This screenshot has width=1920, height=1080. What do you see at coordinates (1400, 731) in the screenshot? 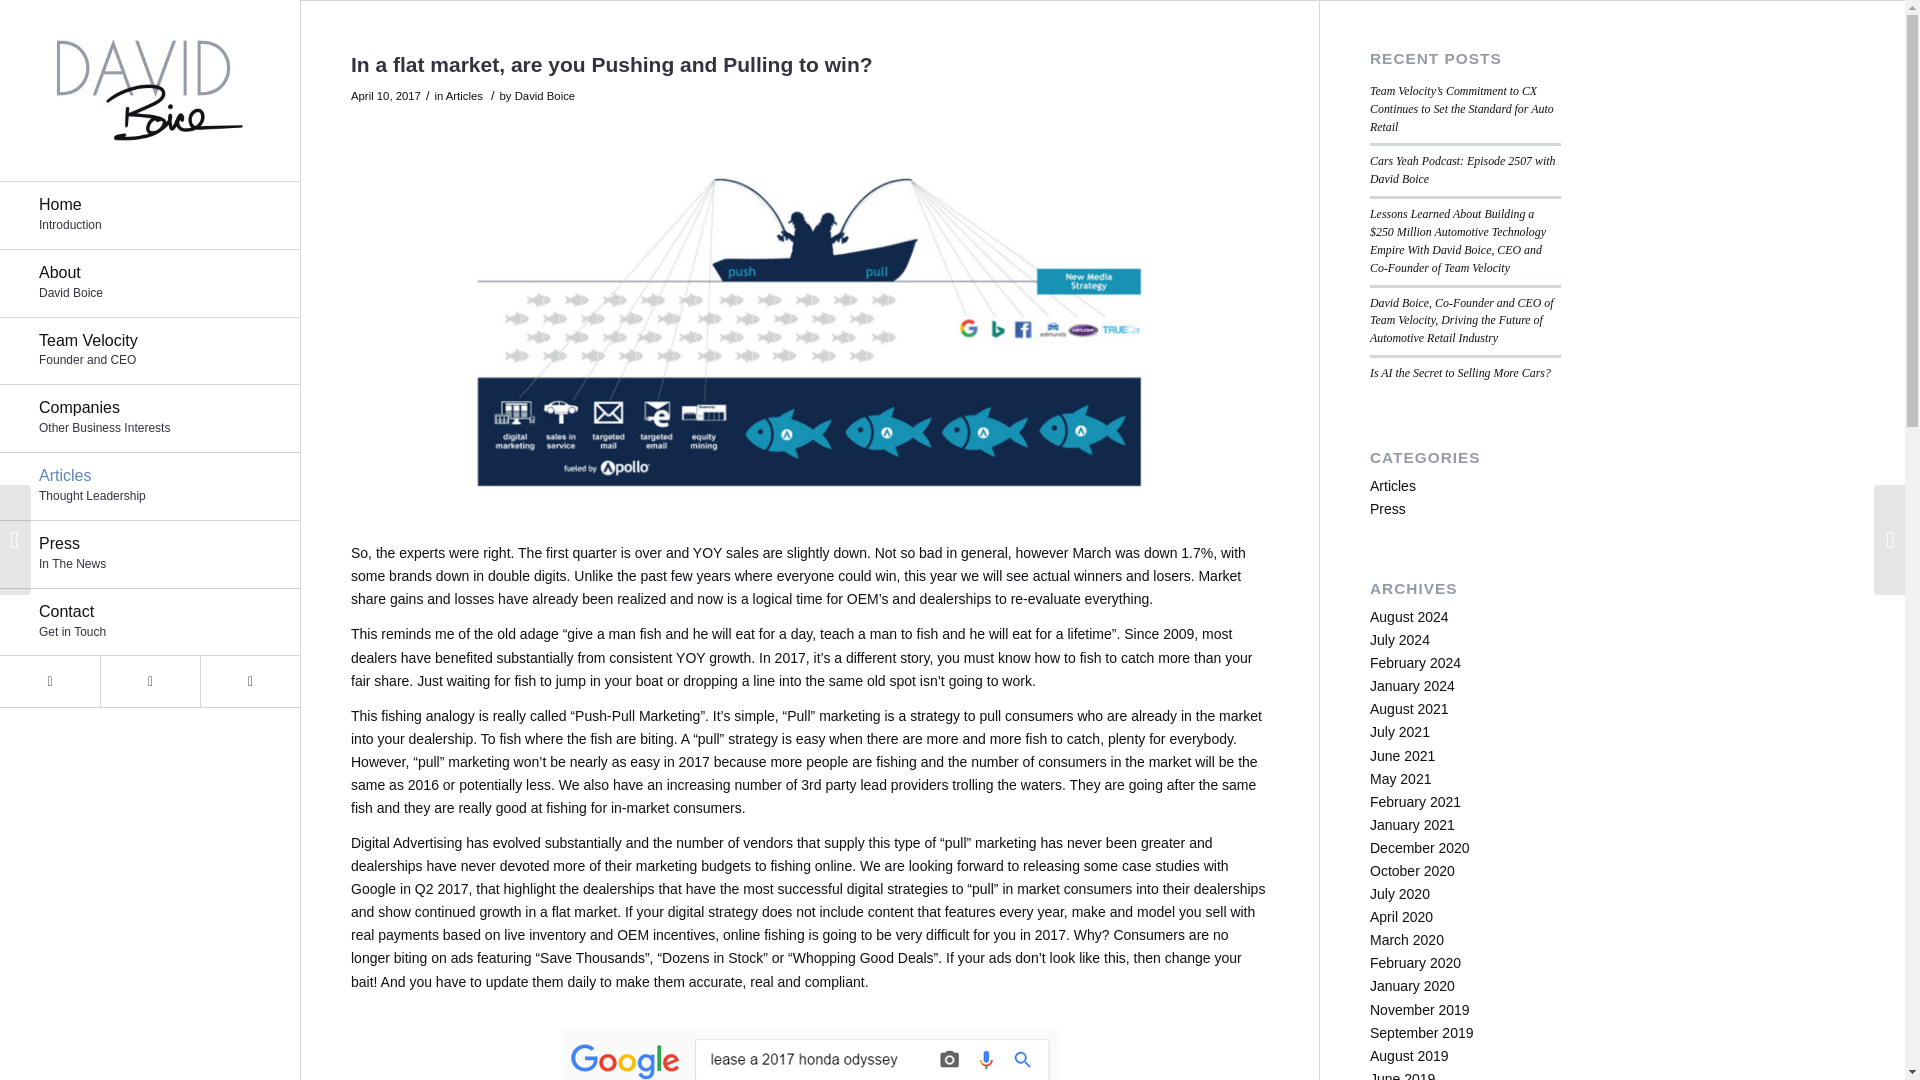
I see `July 2020` at bounding box center [1400, 731].